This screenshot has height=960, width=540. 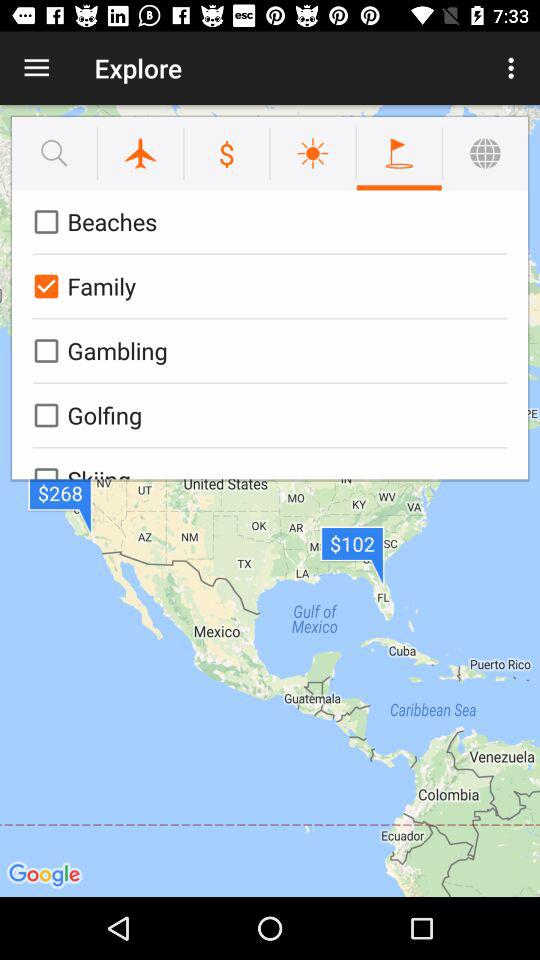 I want to click on choose item next to the explore item, so click(x=36, y=68).